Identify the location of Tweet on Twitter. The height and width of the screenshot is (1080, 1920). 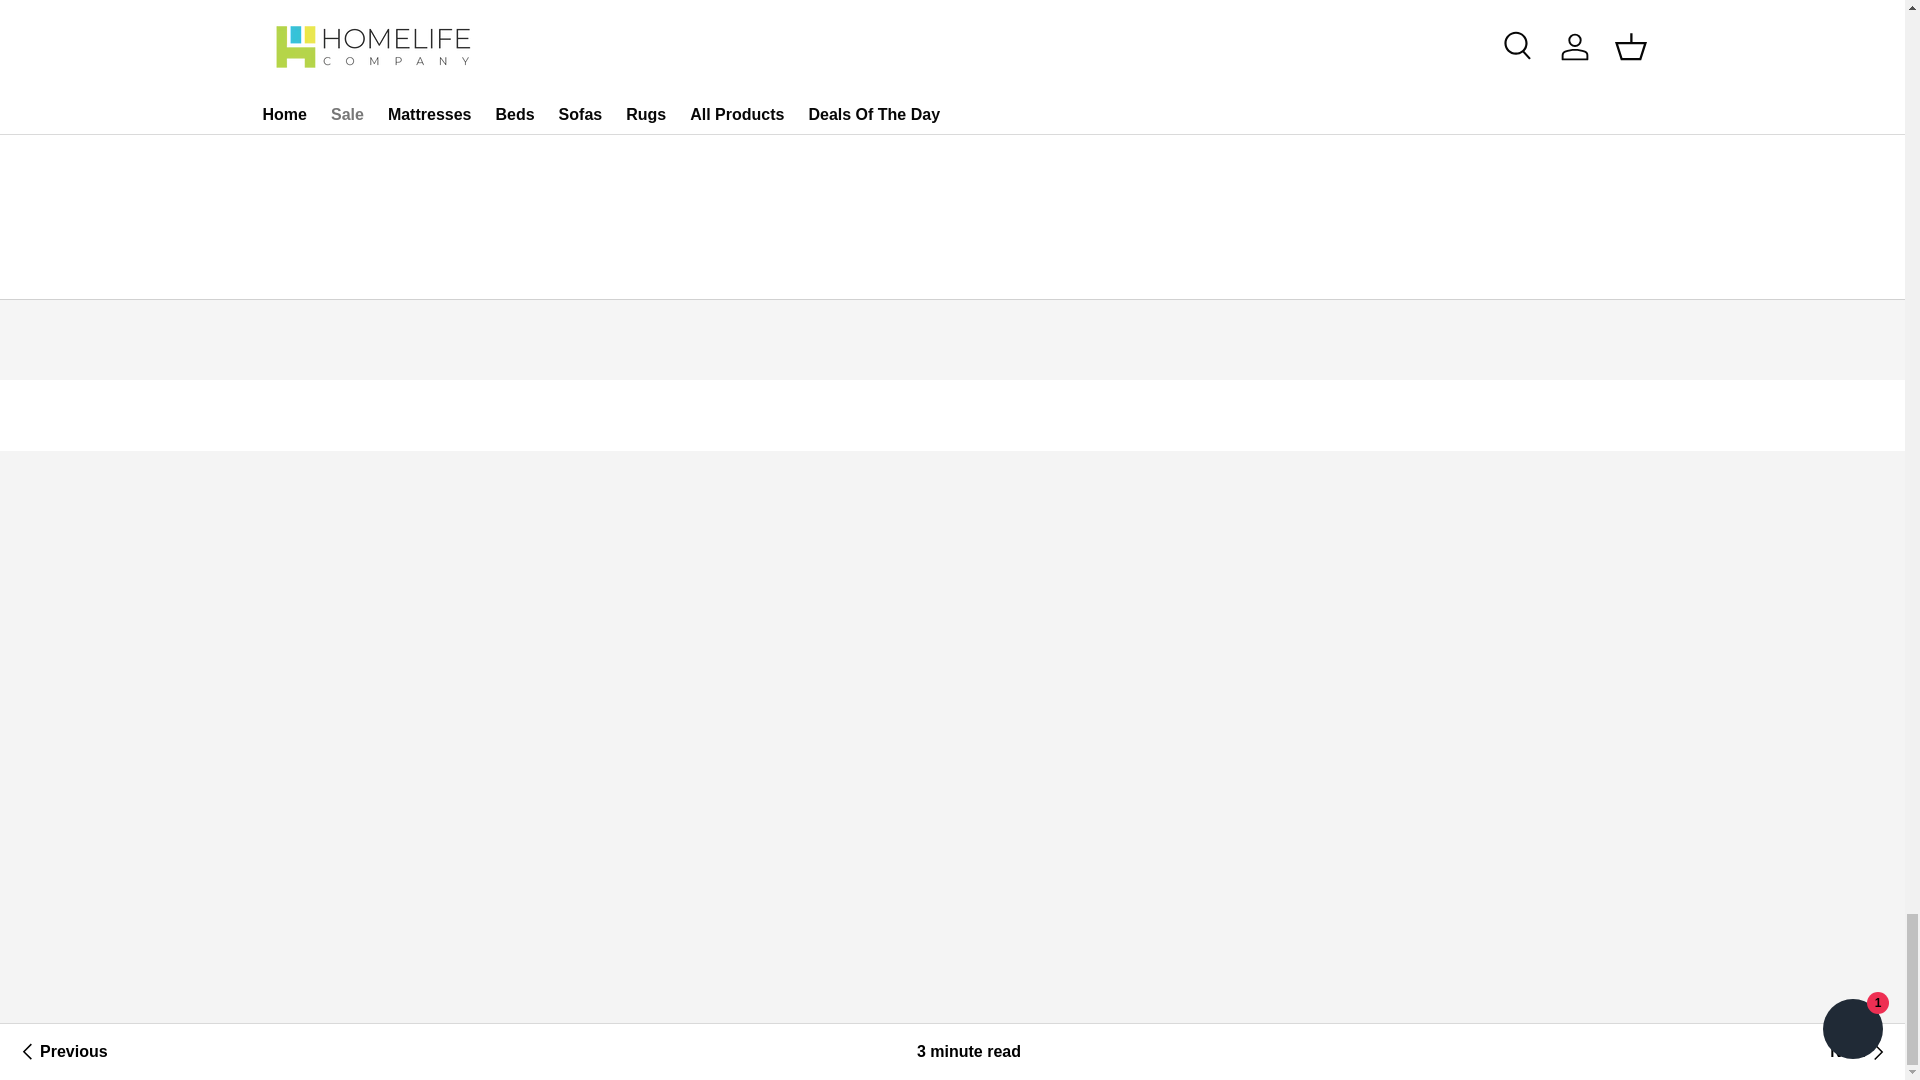
(646, 94).